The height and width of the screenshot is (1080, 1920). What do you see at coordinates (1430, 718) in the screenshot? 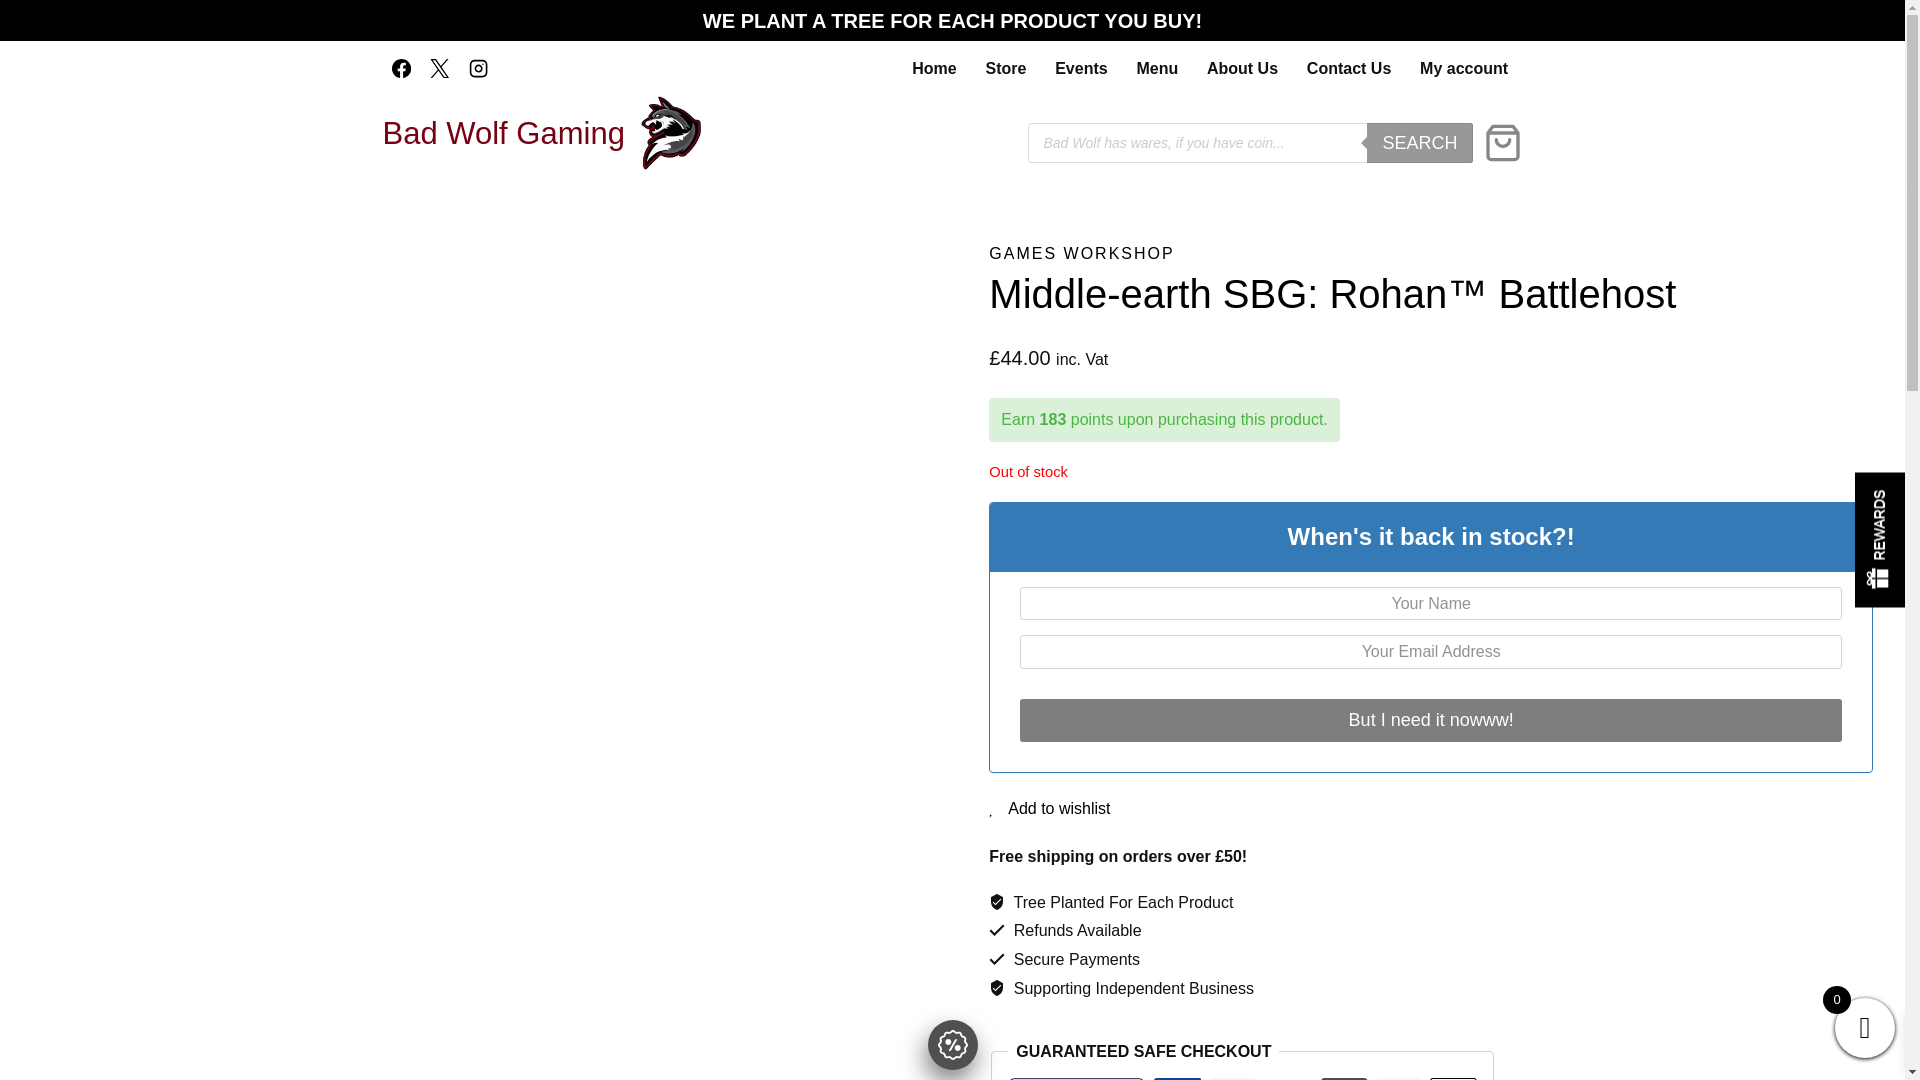
I see `But I need it nowww!` at bounding box center [1430, 718].